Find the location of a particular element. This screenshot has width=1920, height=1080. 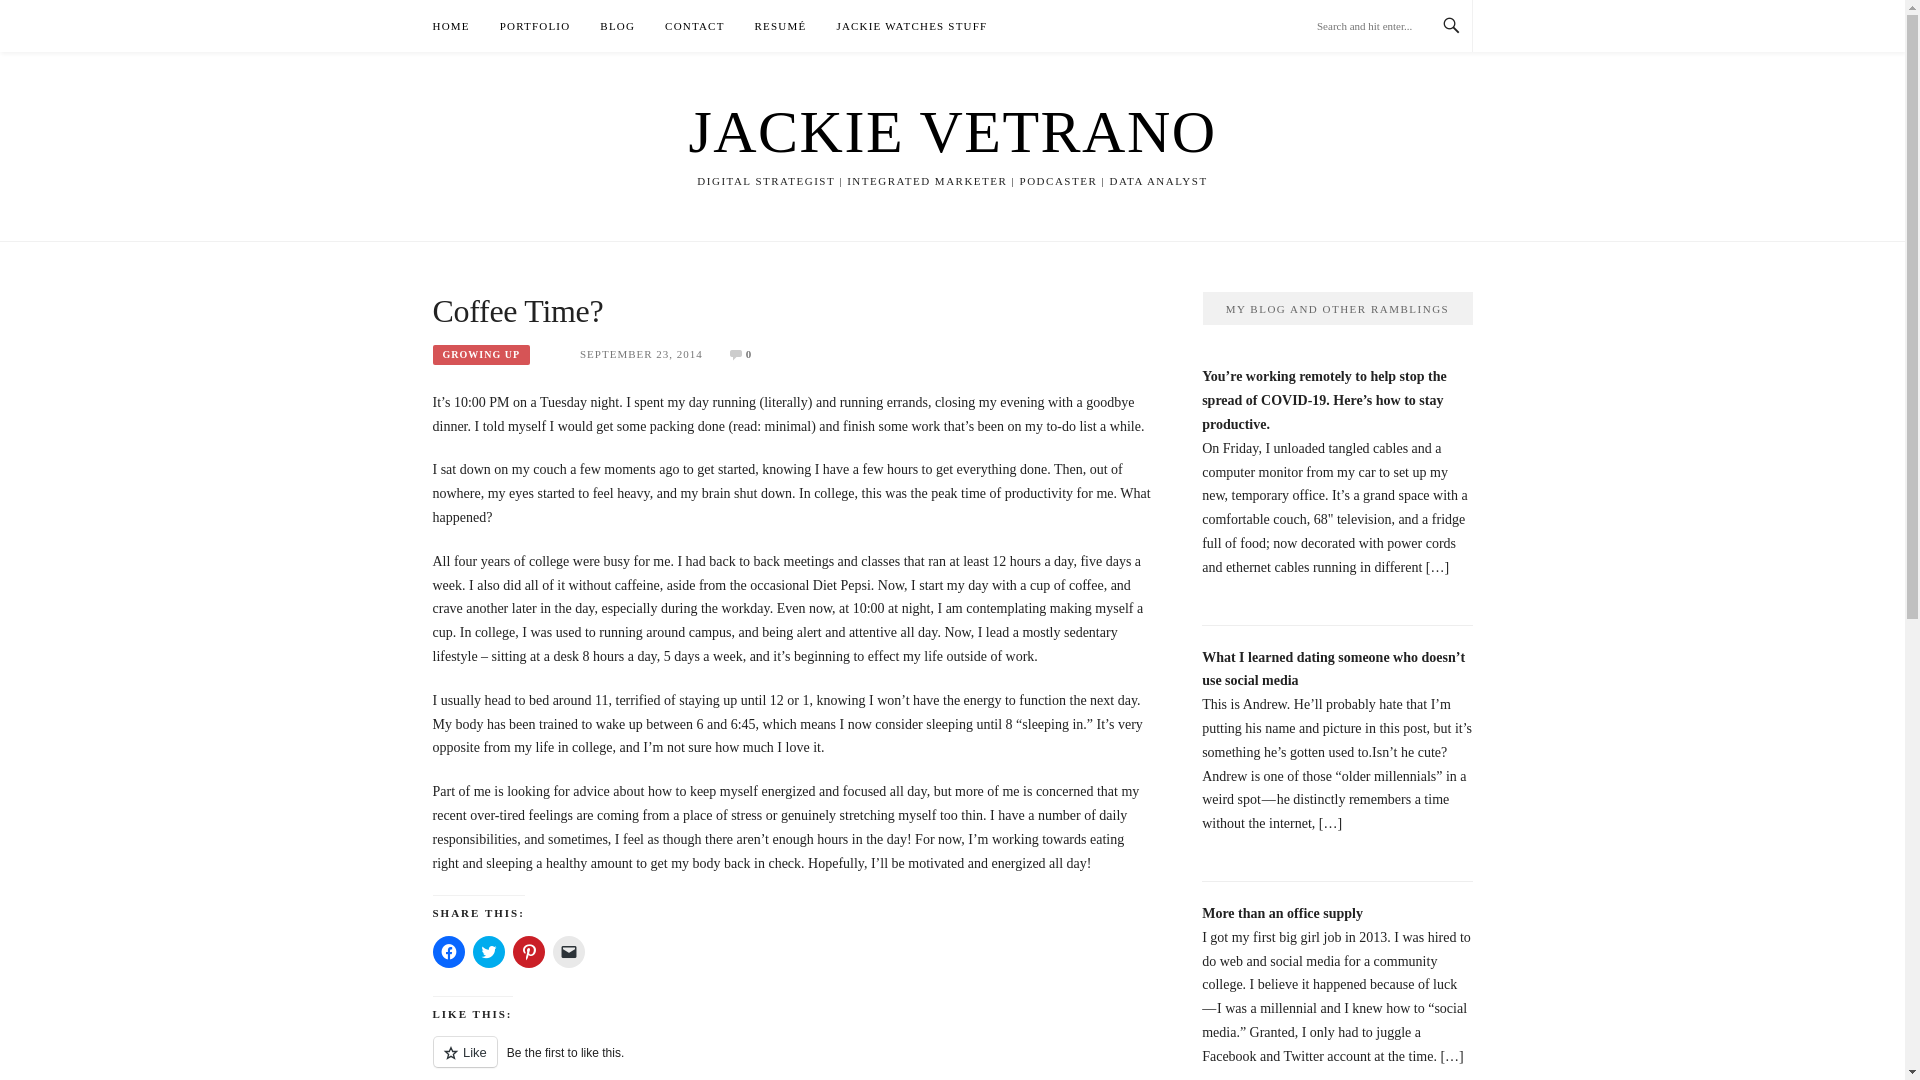

PORTFOLIO is located at coordinates (534, 26).